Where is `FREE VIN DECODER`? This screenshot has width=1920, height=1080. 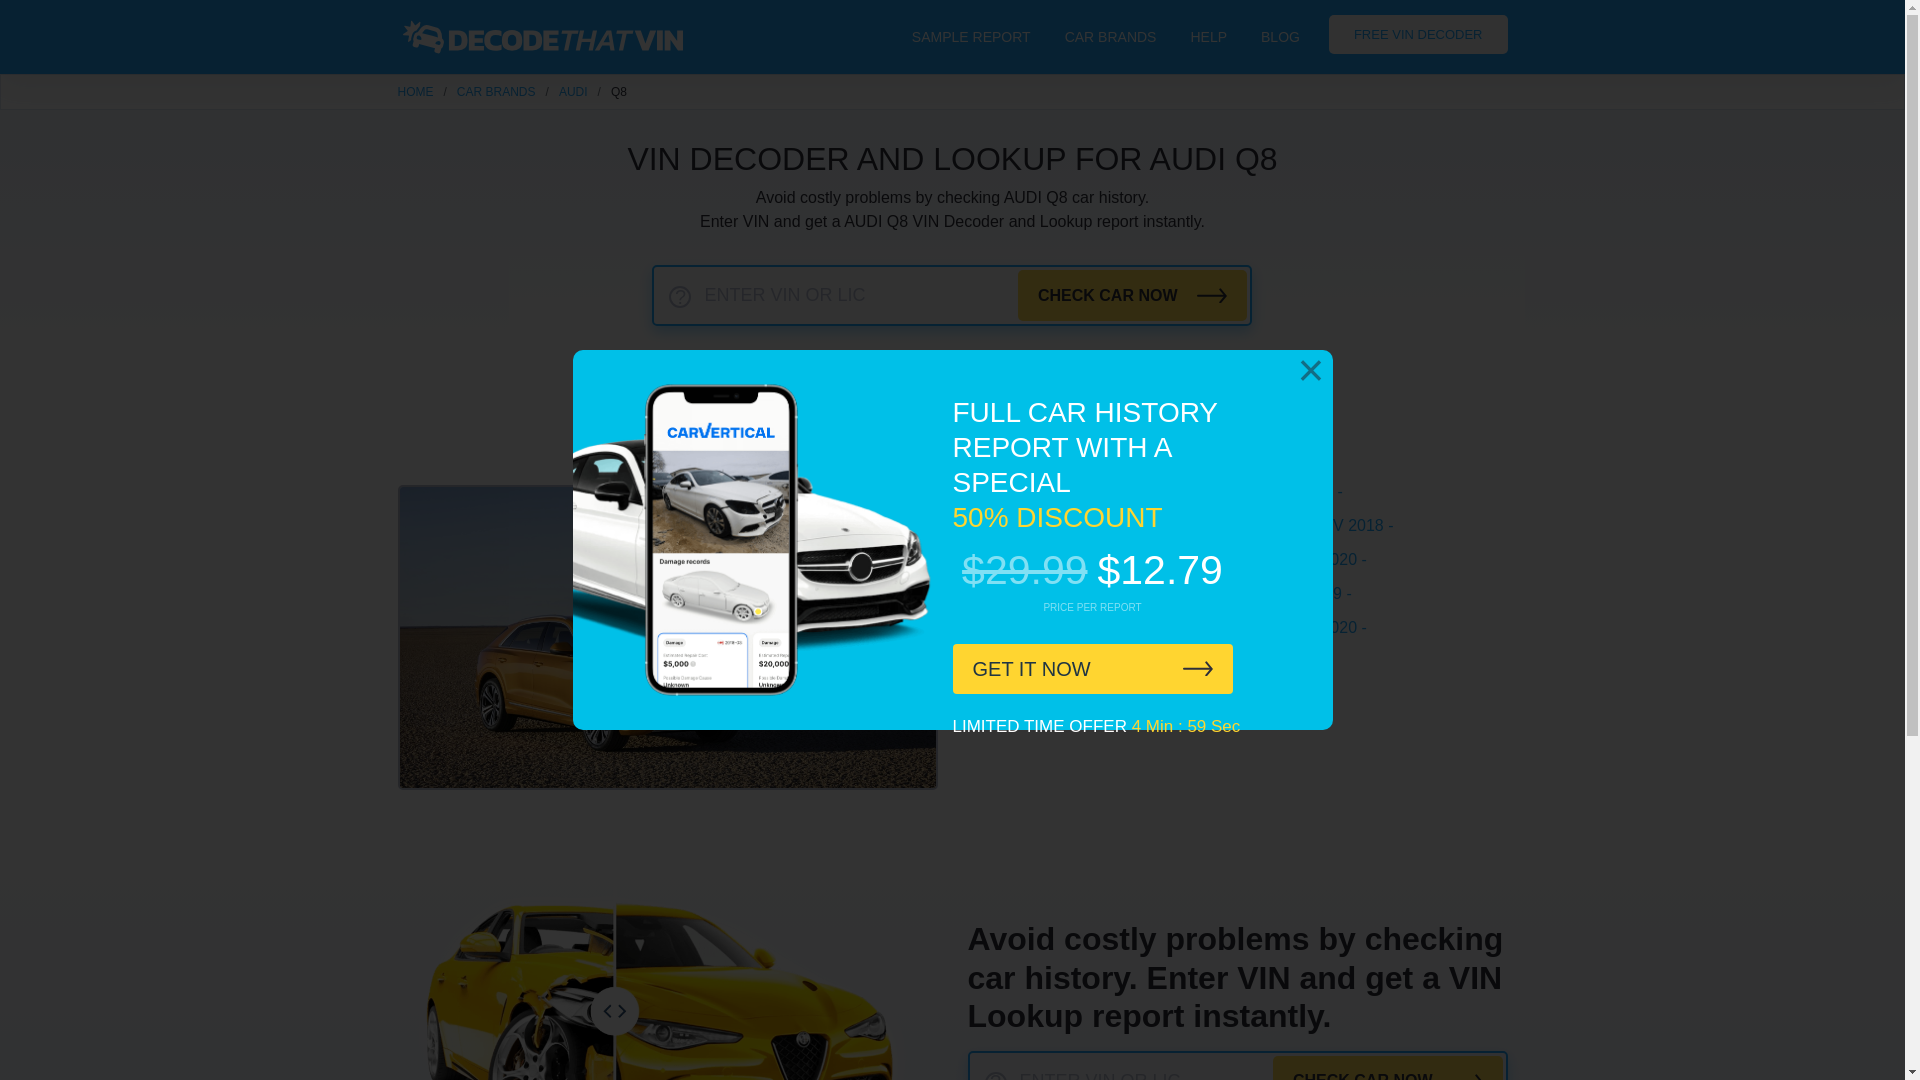
FREE VIN DECODER is located at coordinates (1418, 34).